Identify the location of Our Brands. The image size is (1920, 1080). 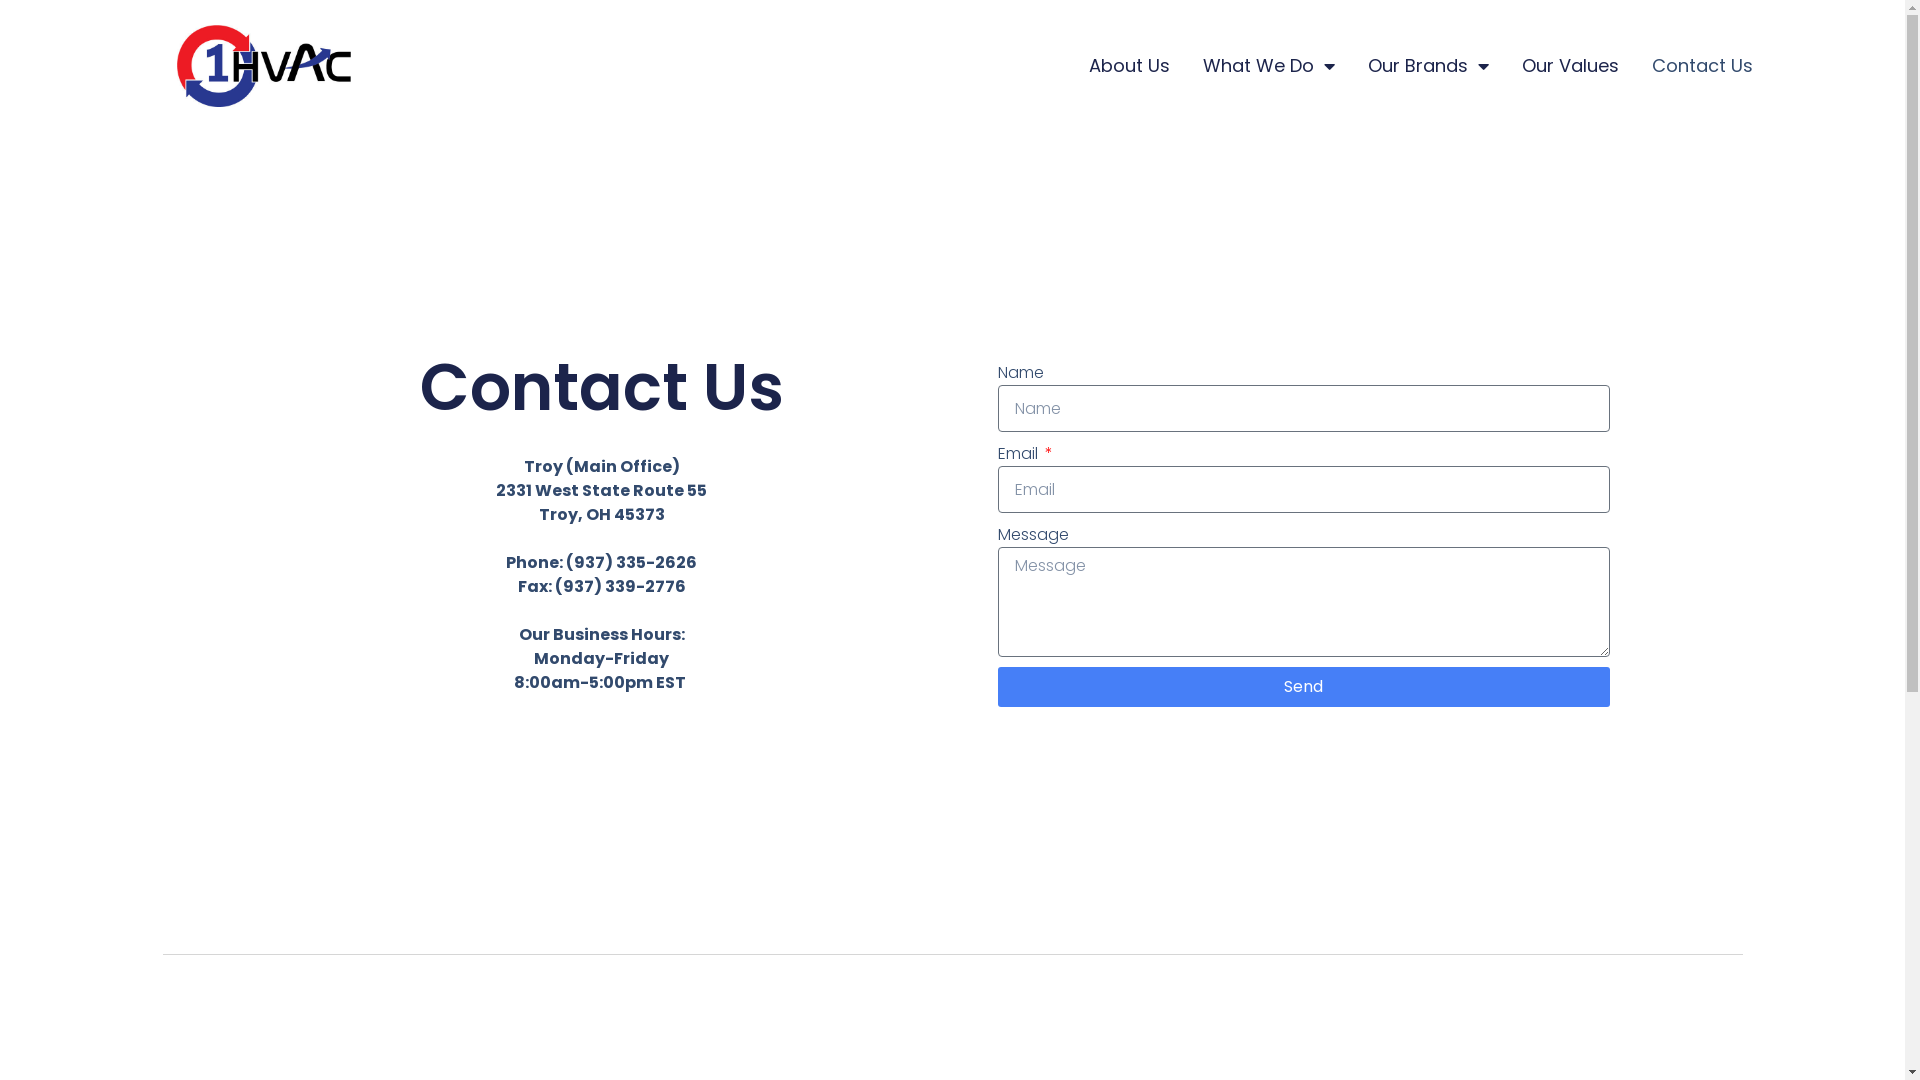
(1428, 66).